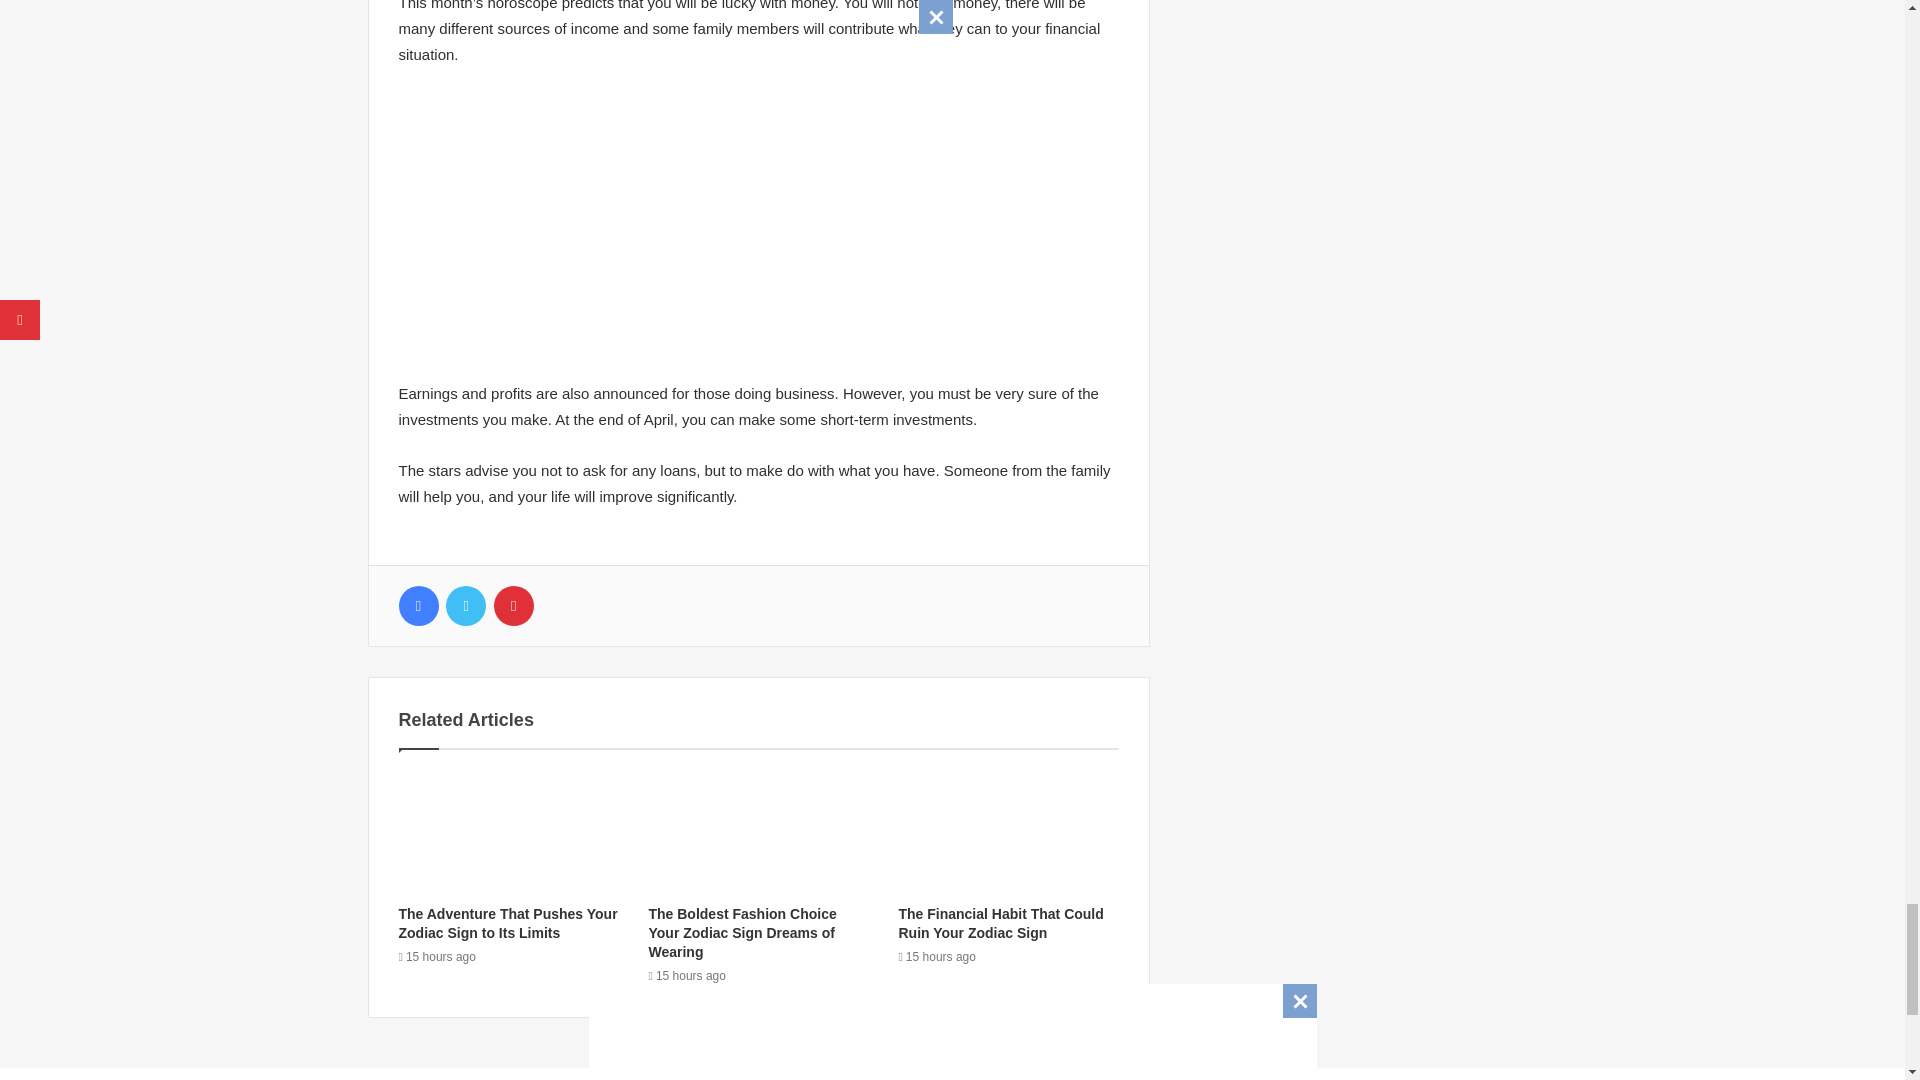 Image resolution: width=1920 pixels, height=1080 pixels. I want to click on The Financial Habit That Could Ruin Your Zodiac Sign, so click(1000, 923).